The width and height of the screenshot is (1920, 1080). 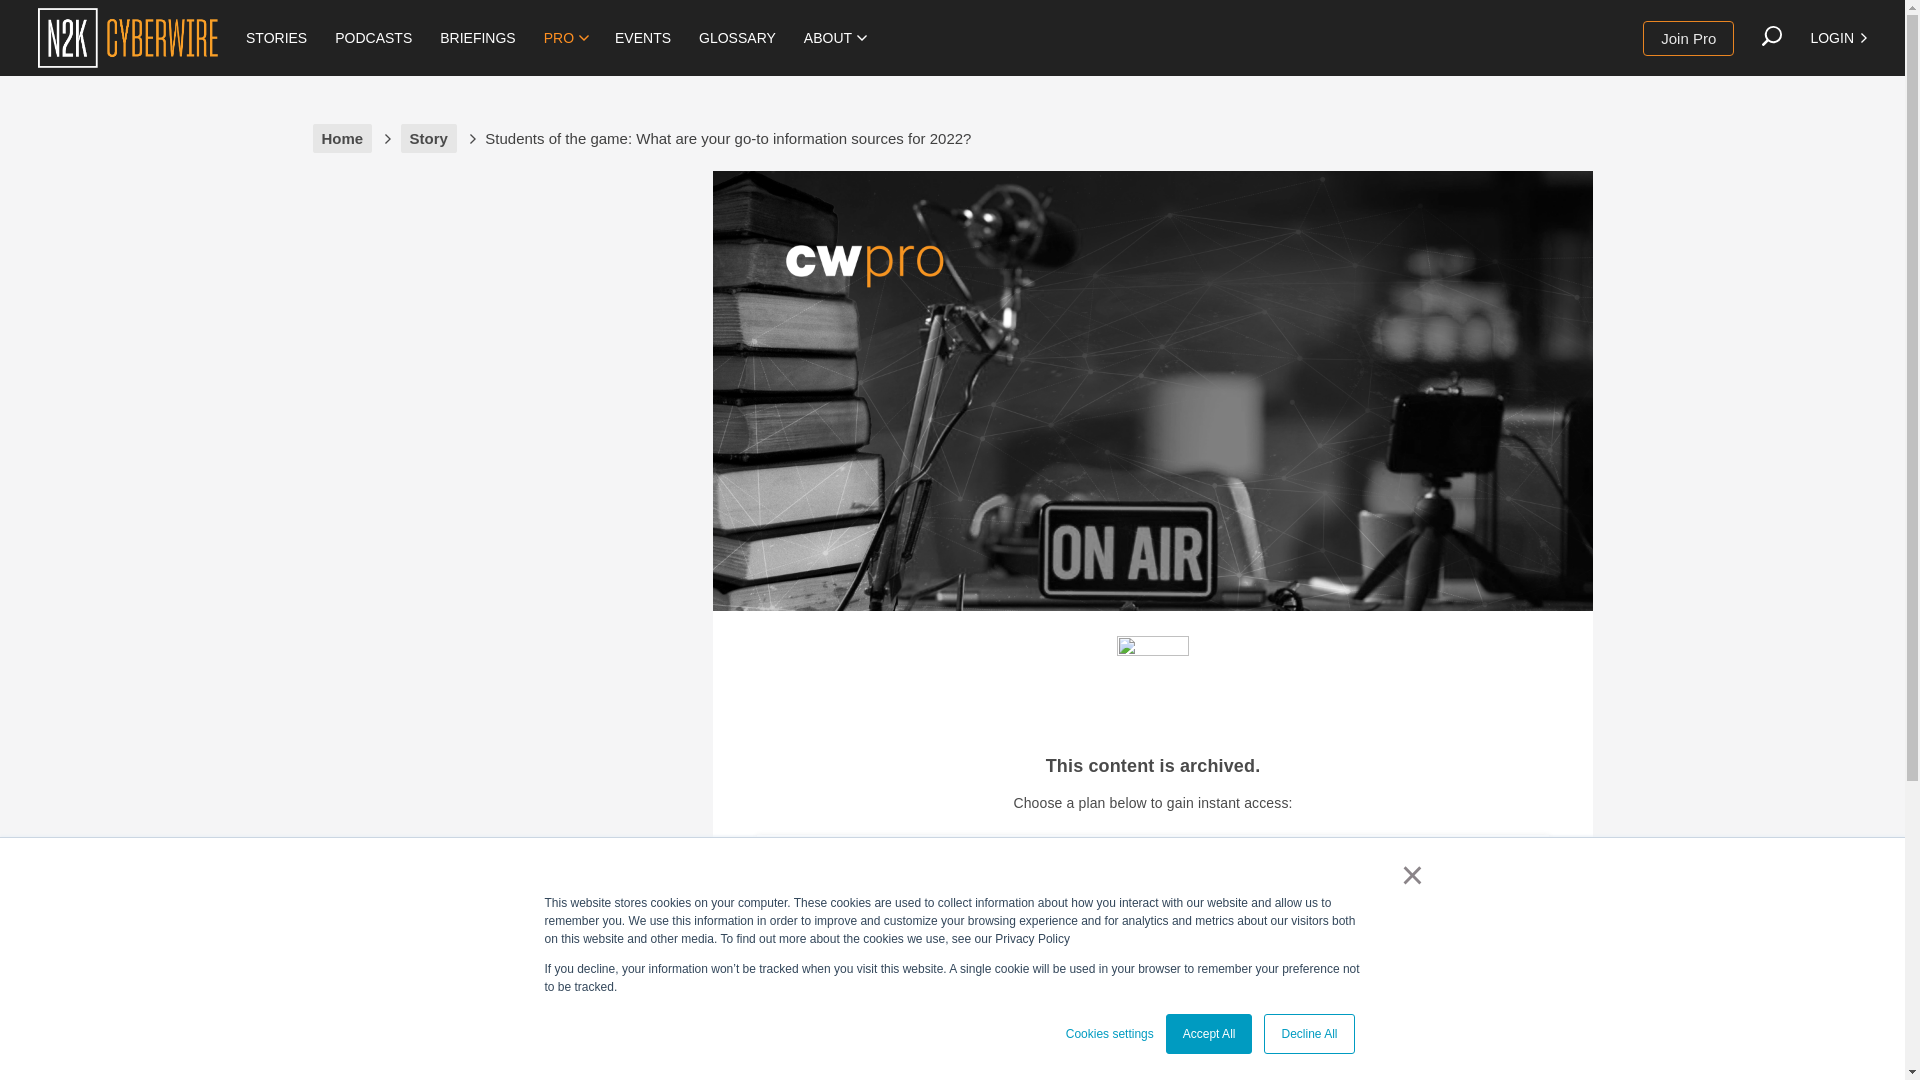 I want to click on GLOSSARY, so click(x=737, y=38).